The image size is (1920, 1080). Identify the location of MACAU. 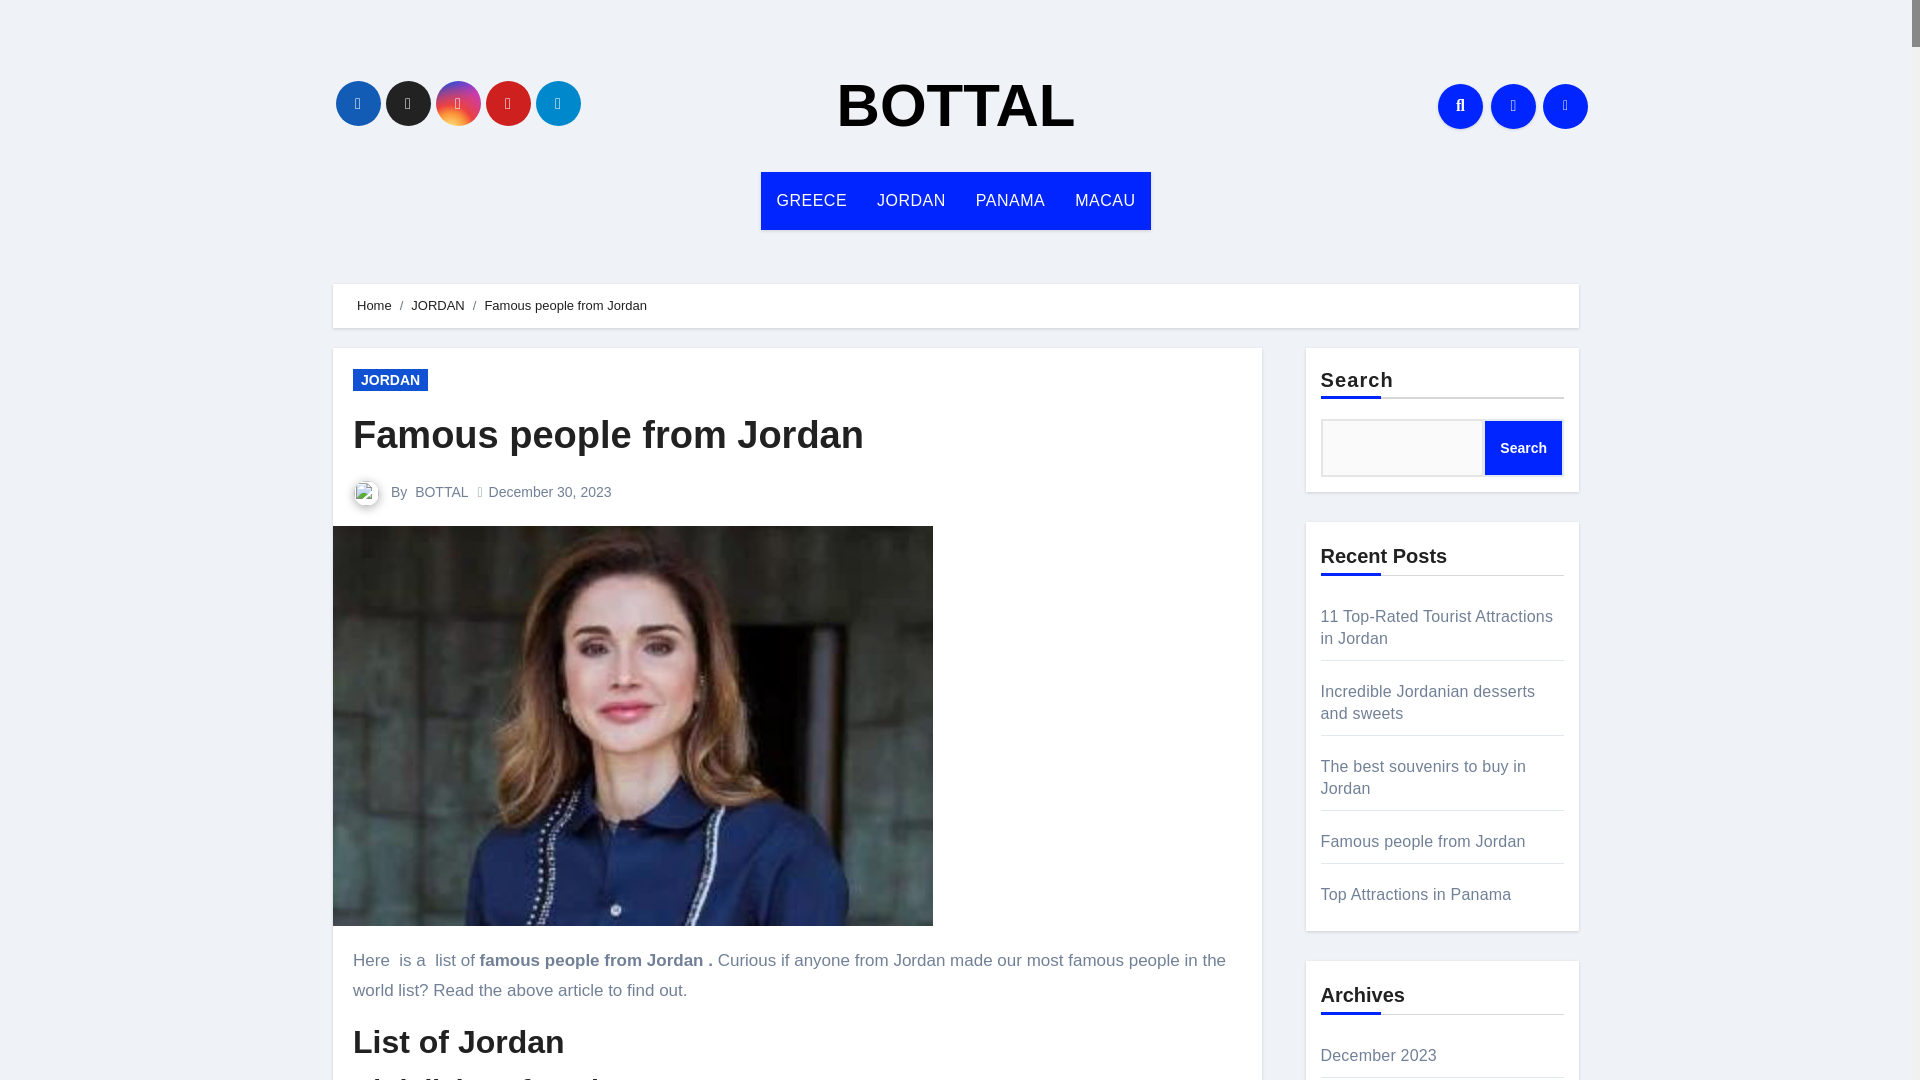
(1104, 200).